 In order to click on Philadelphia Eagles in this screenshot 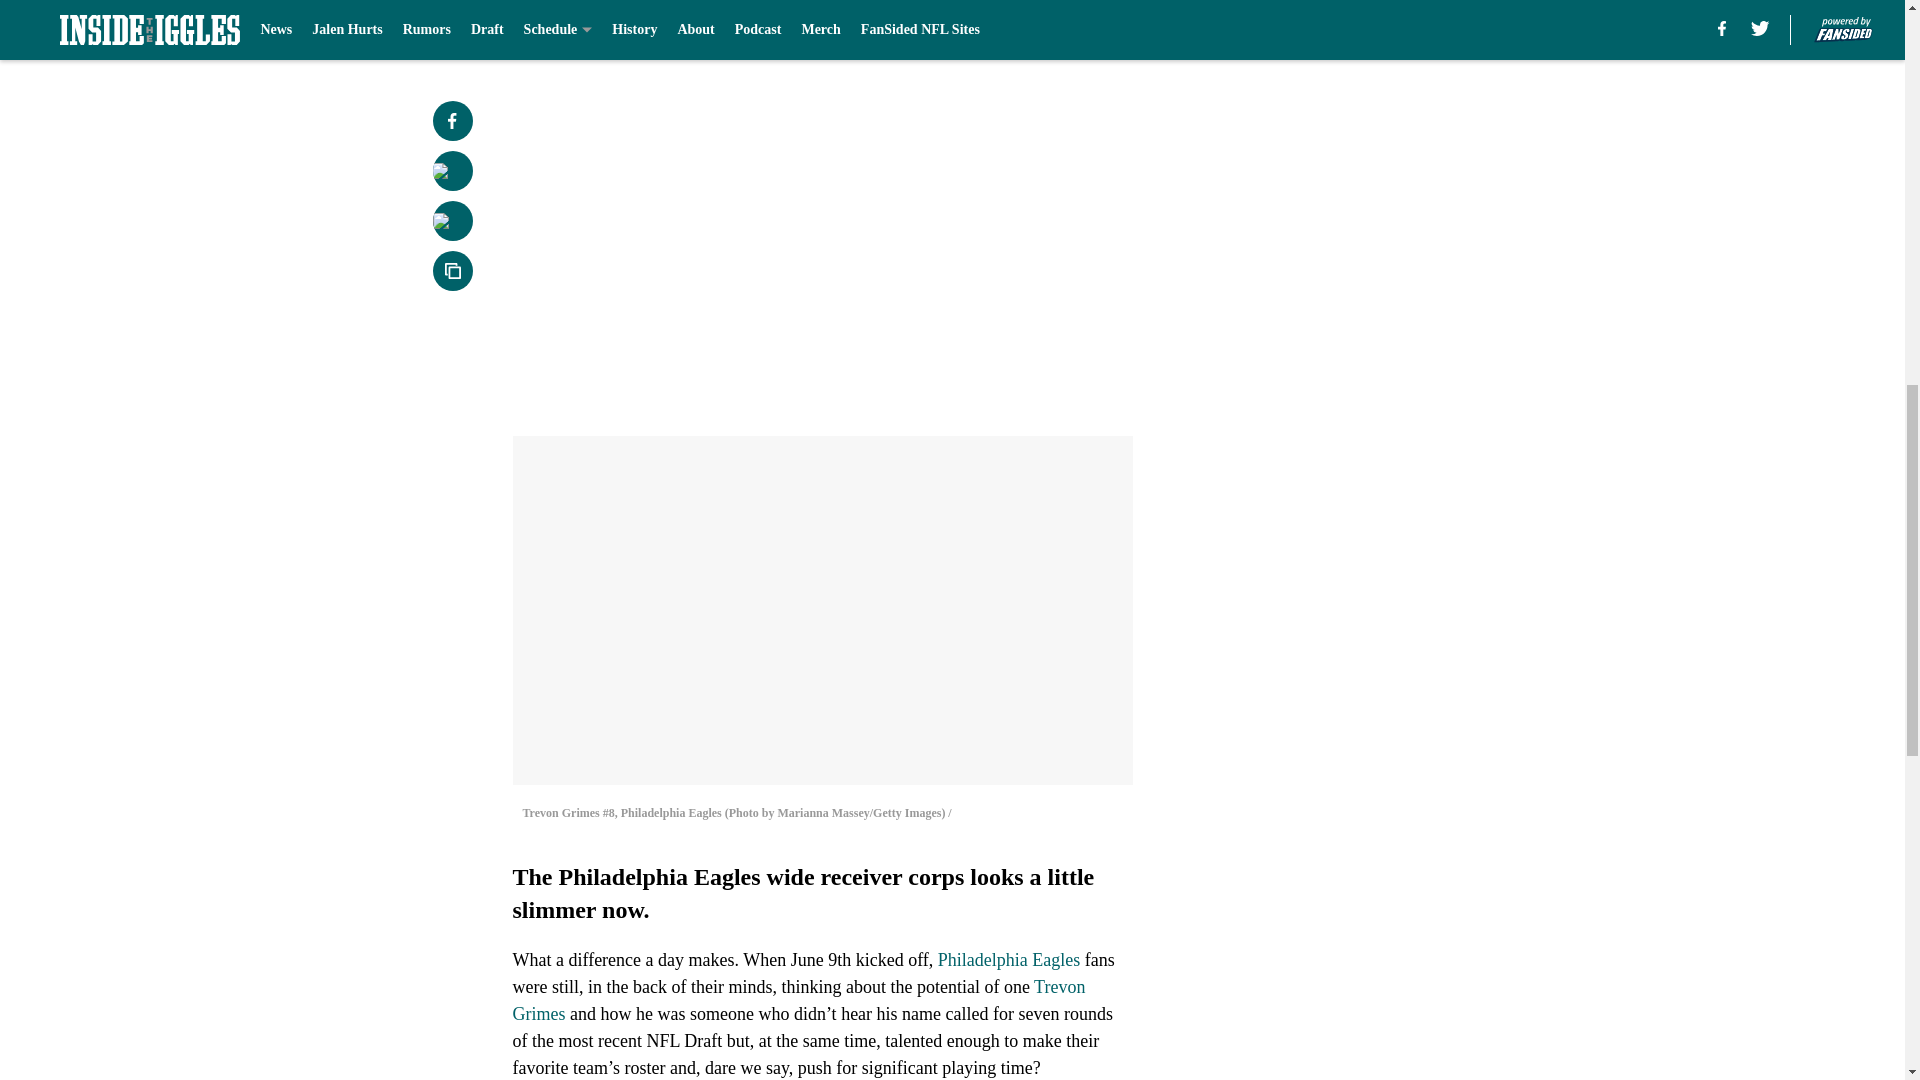, I will do `click(1008, 960)`.